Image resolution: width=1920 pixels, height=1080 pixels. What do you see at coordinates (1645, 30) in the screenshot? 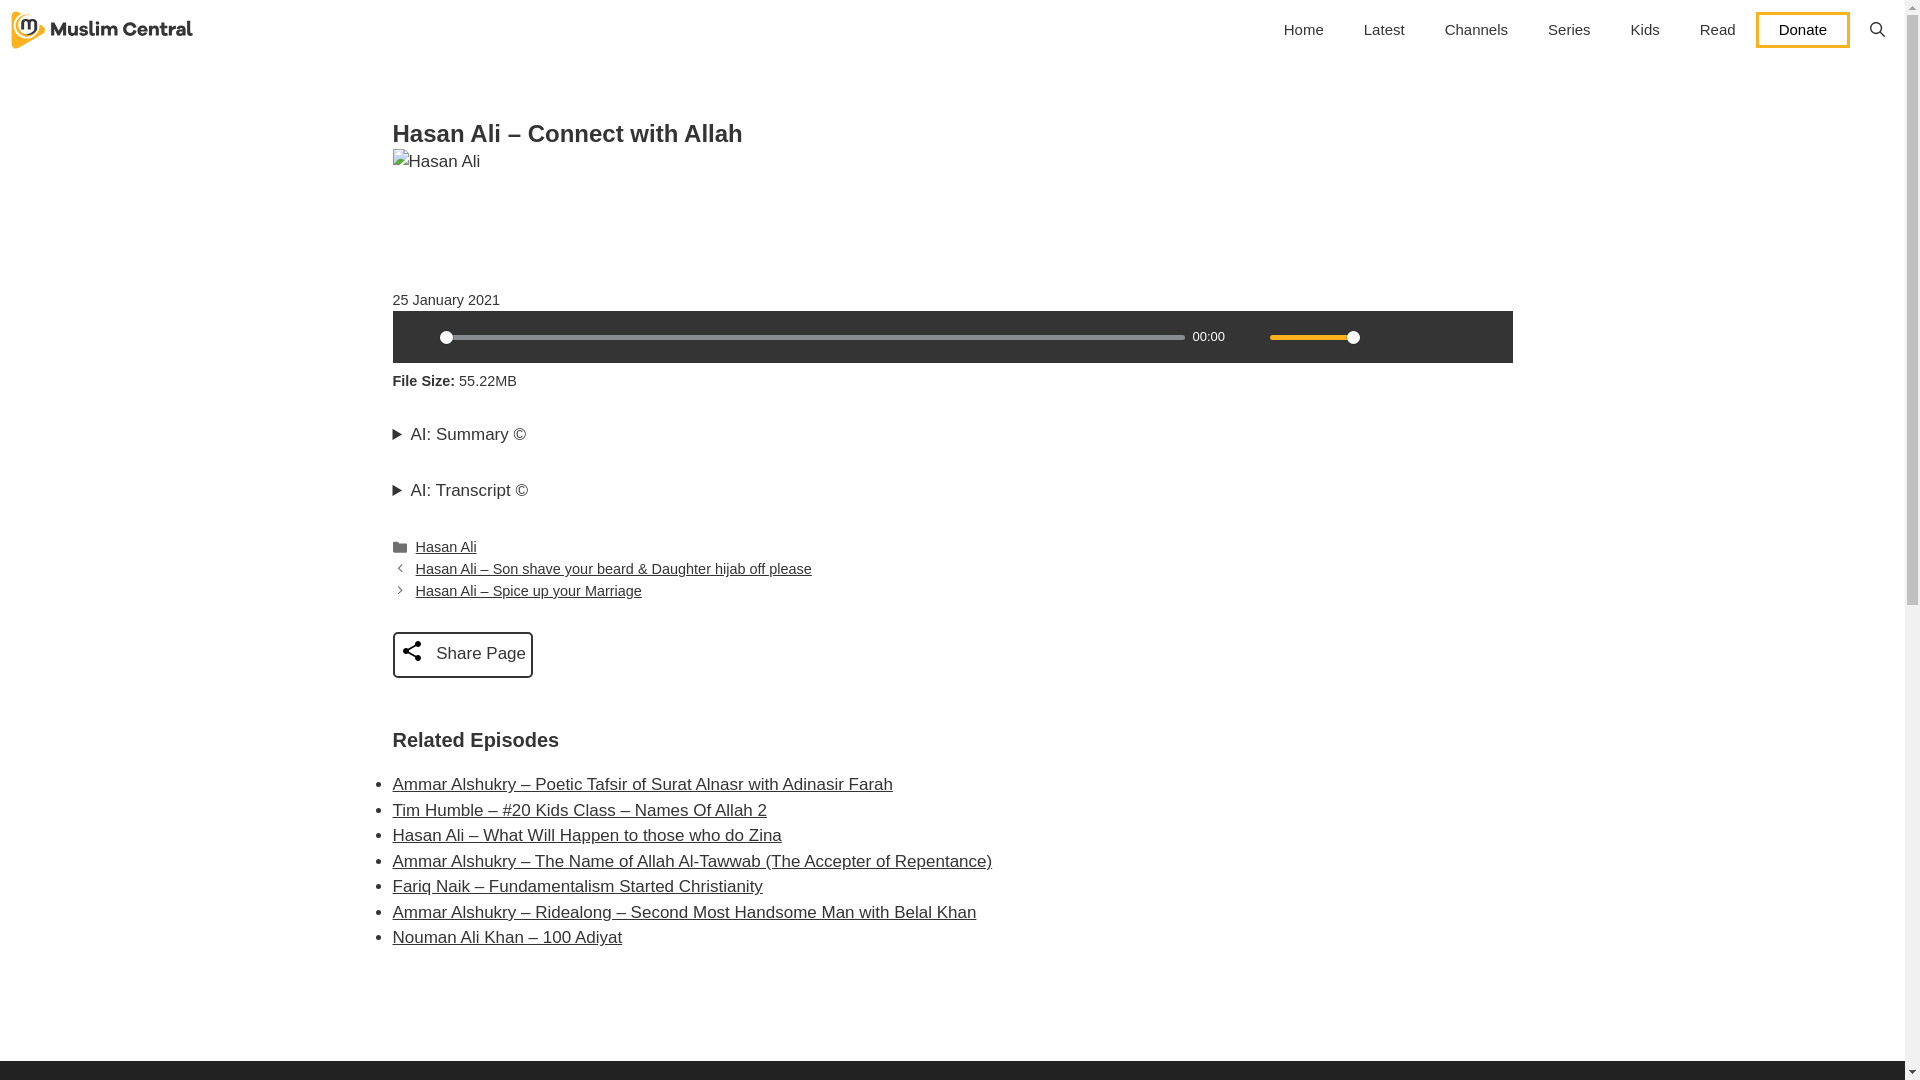
I see `Kids` at bounding box center [1645, 30].